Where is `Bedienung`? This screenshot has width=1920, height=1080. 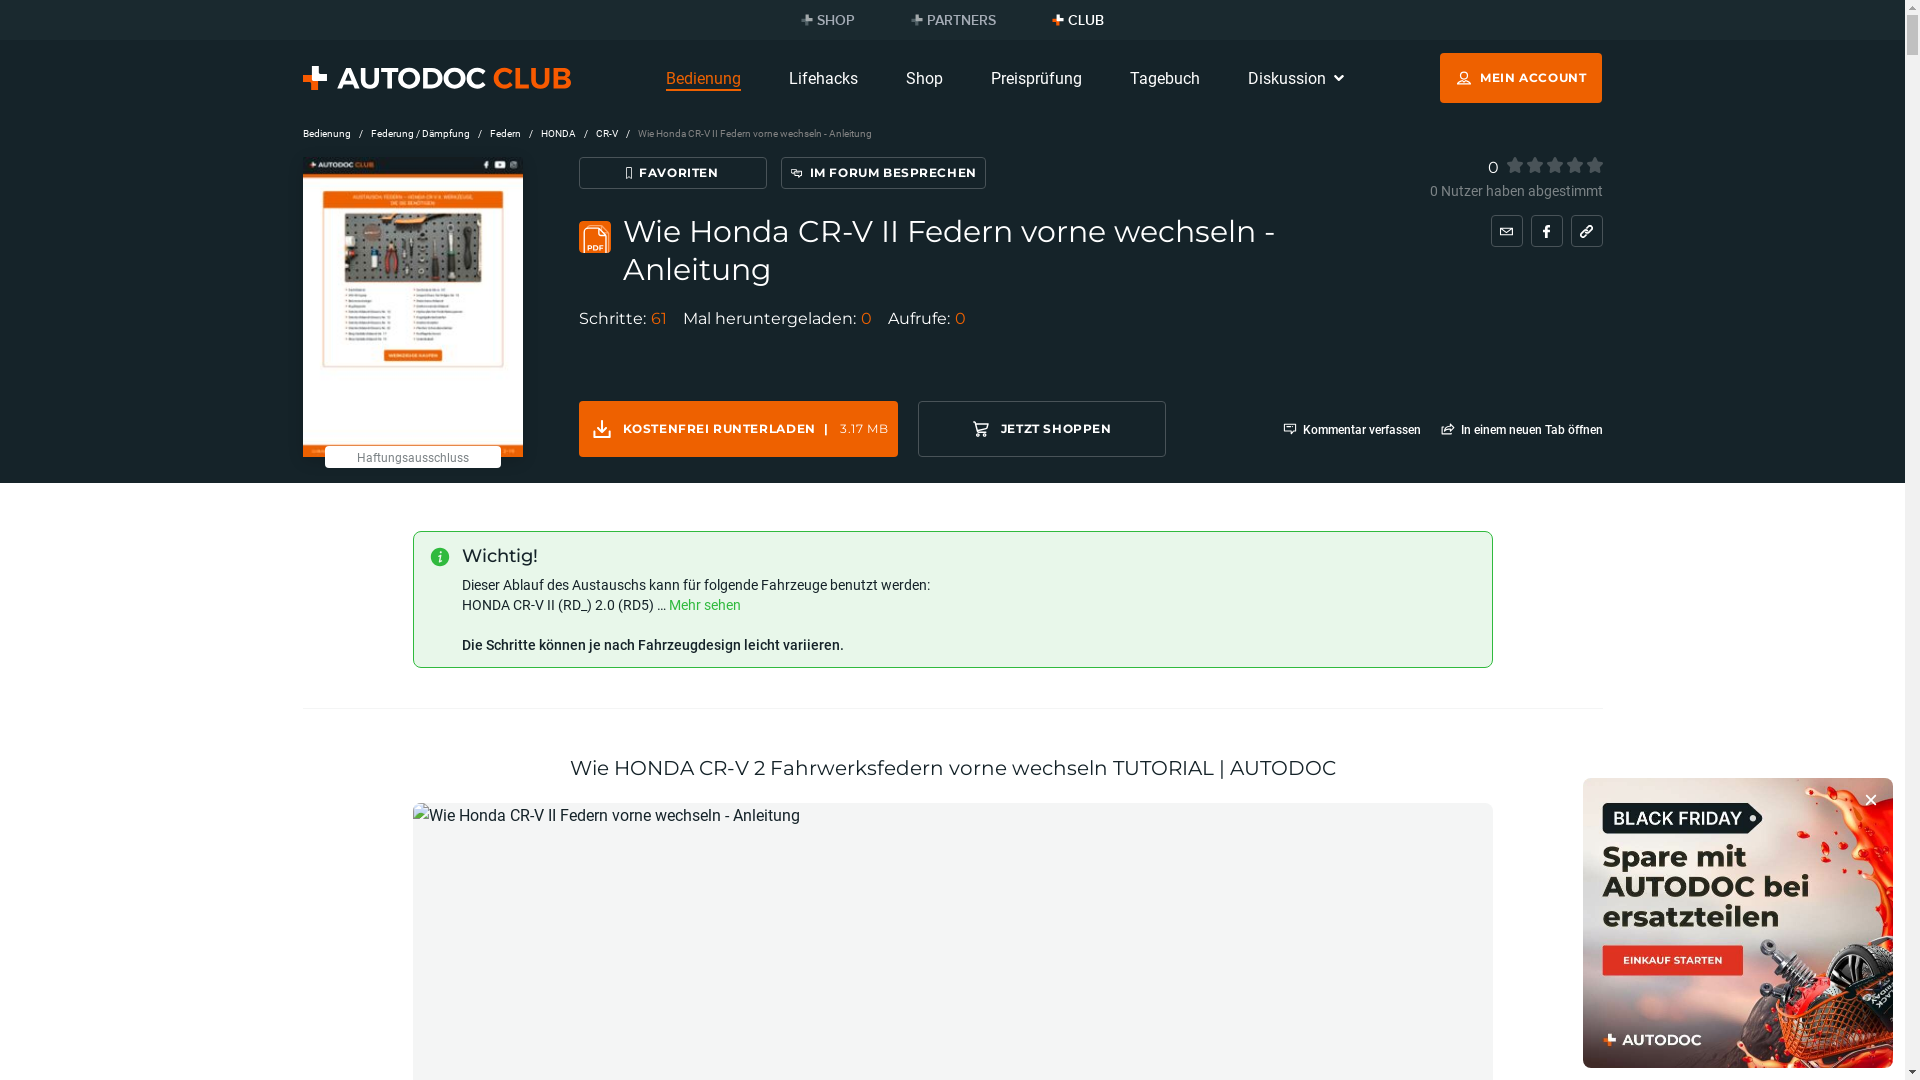
Bedienung is located at coordinates (704, 78).